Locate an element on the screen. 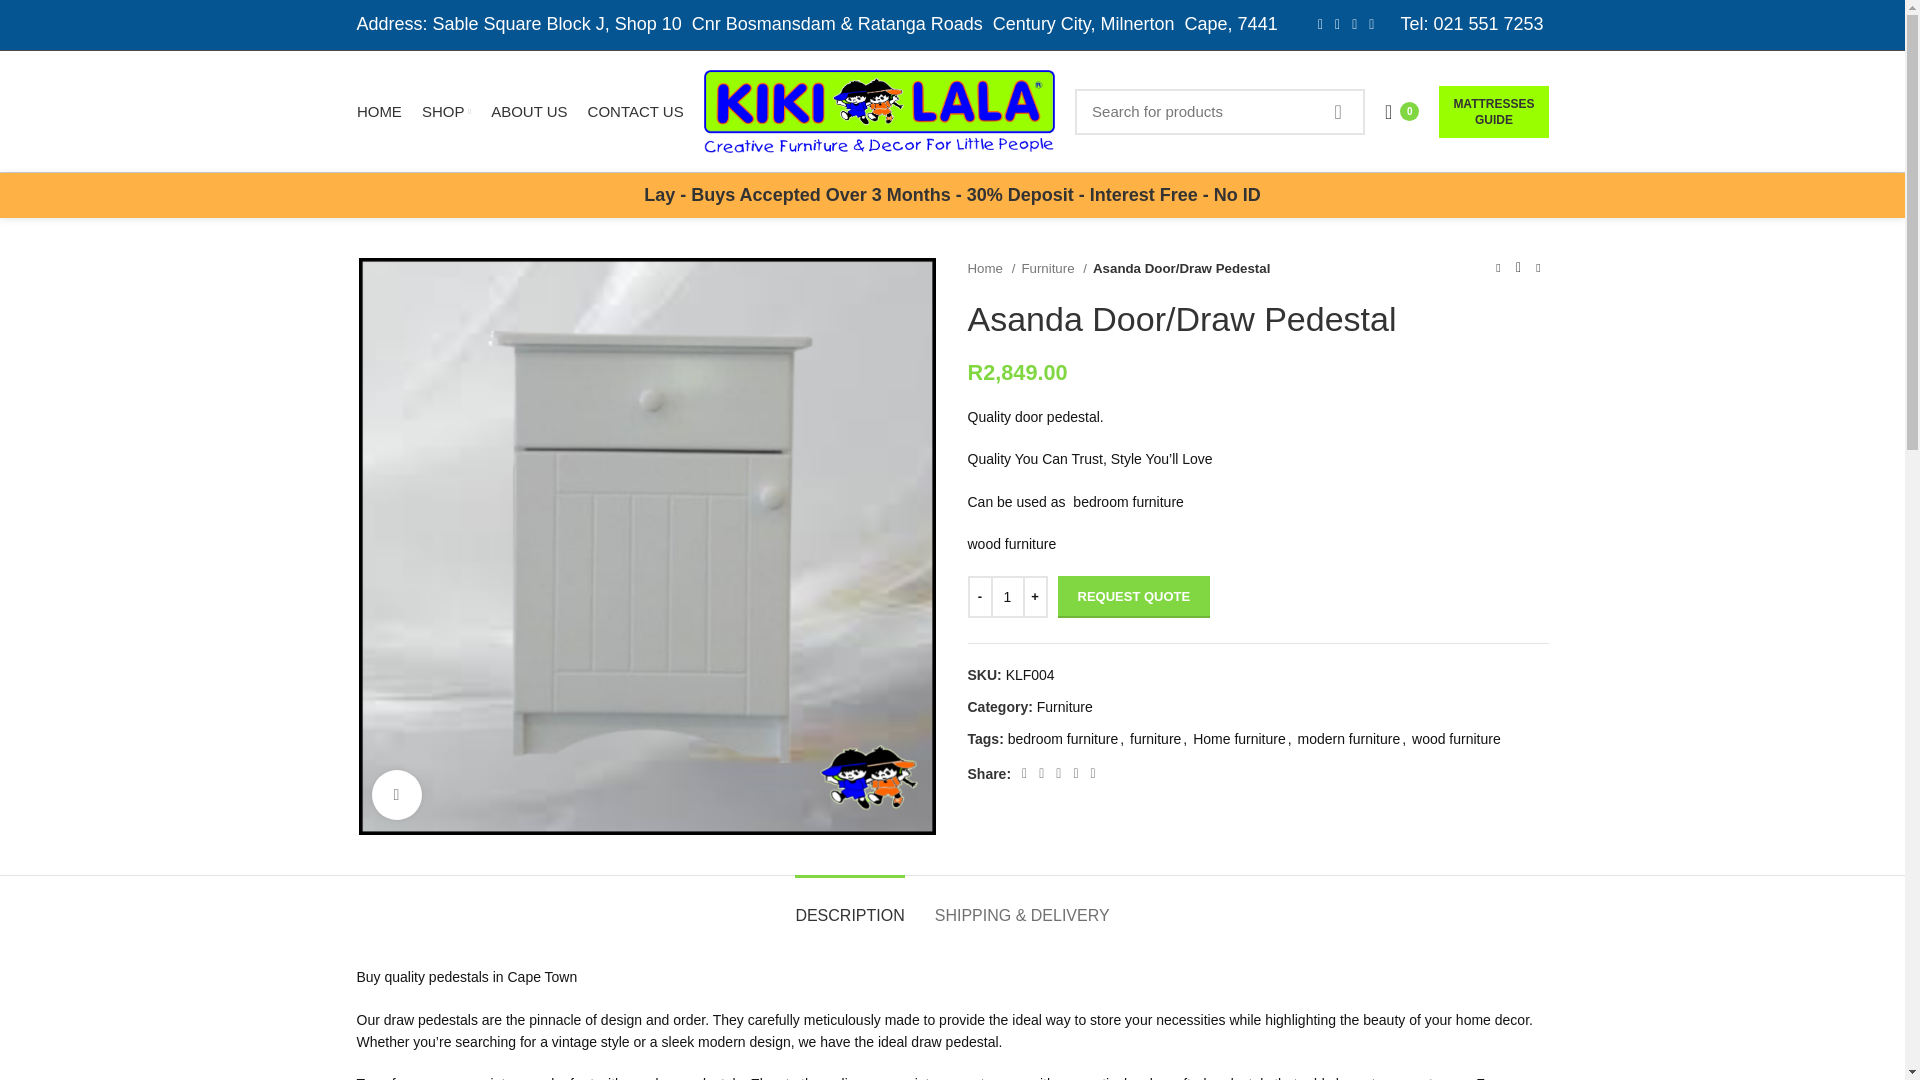 This screenshot has height=1080, width=1920. Furniture is located at coordinates (1054, 268).